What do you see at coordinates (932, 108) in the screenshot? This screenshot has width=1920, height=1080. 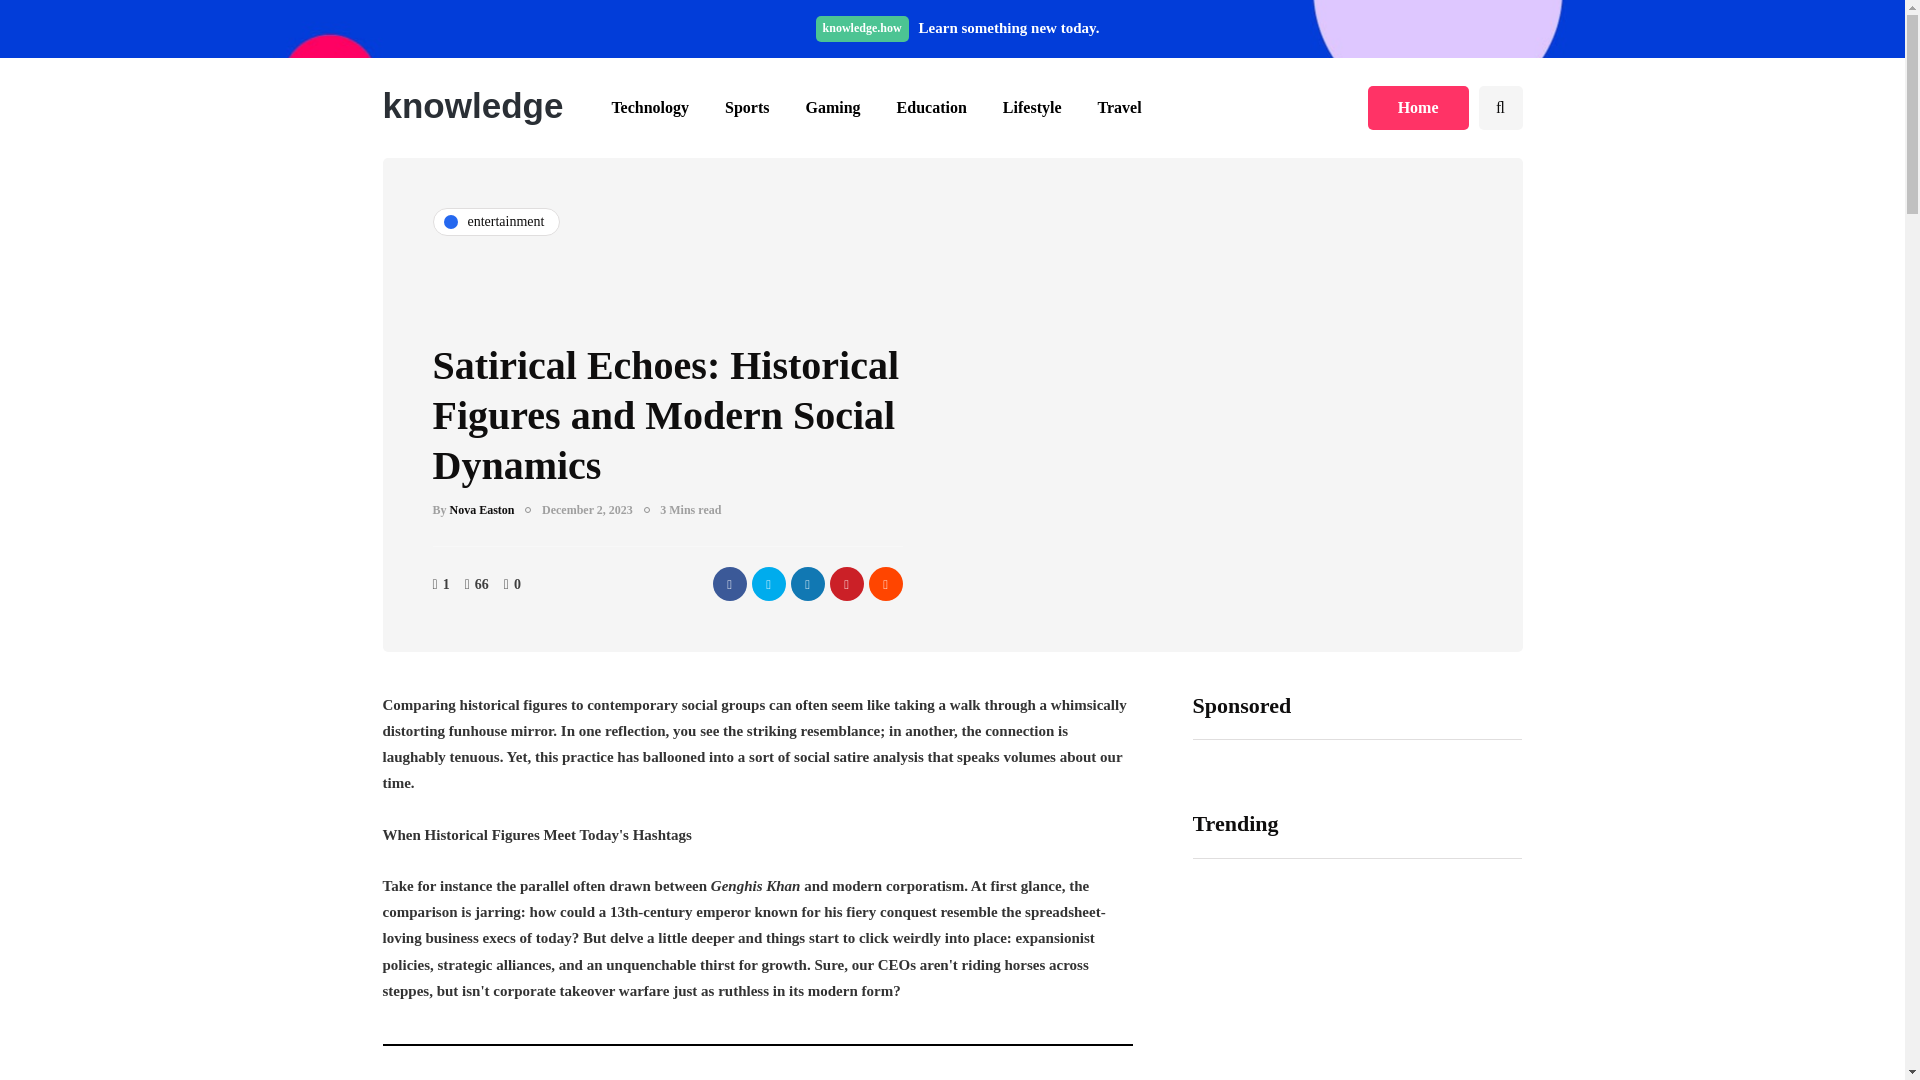 I see `Education` at bounding box center [932, 108].